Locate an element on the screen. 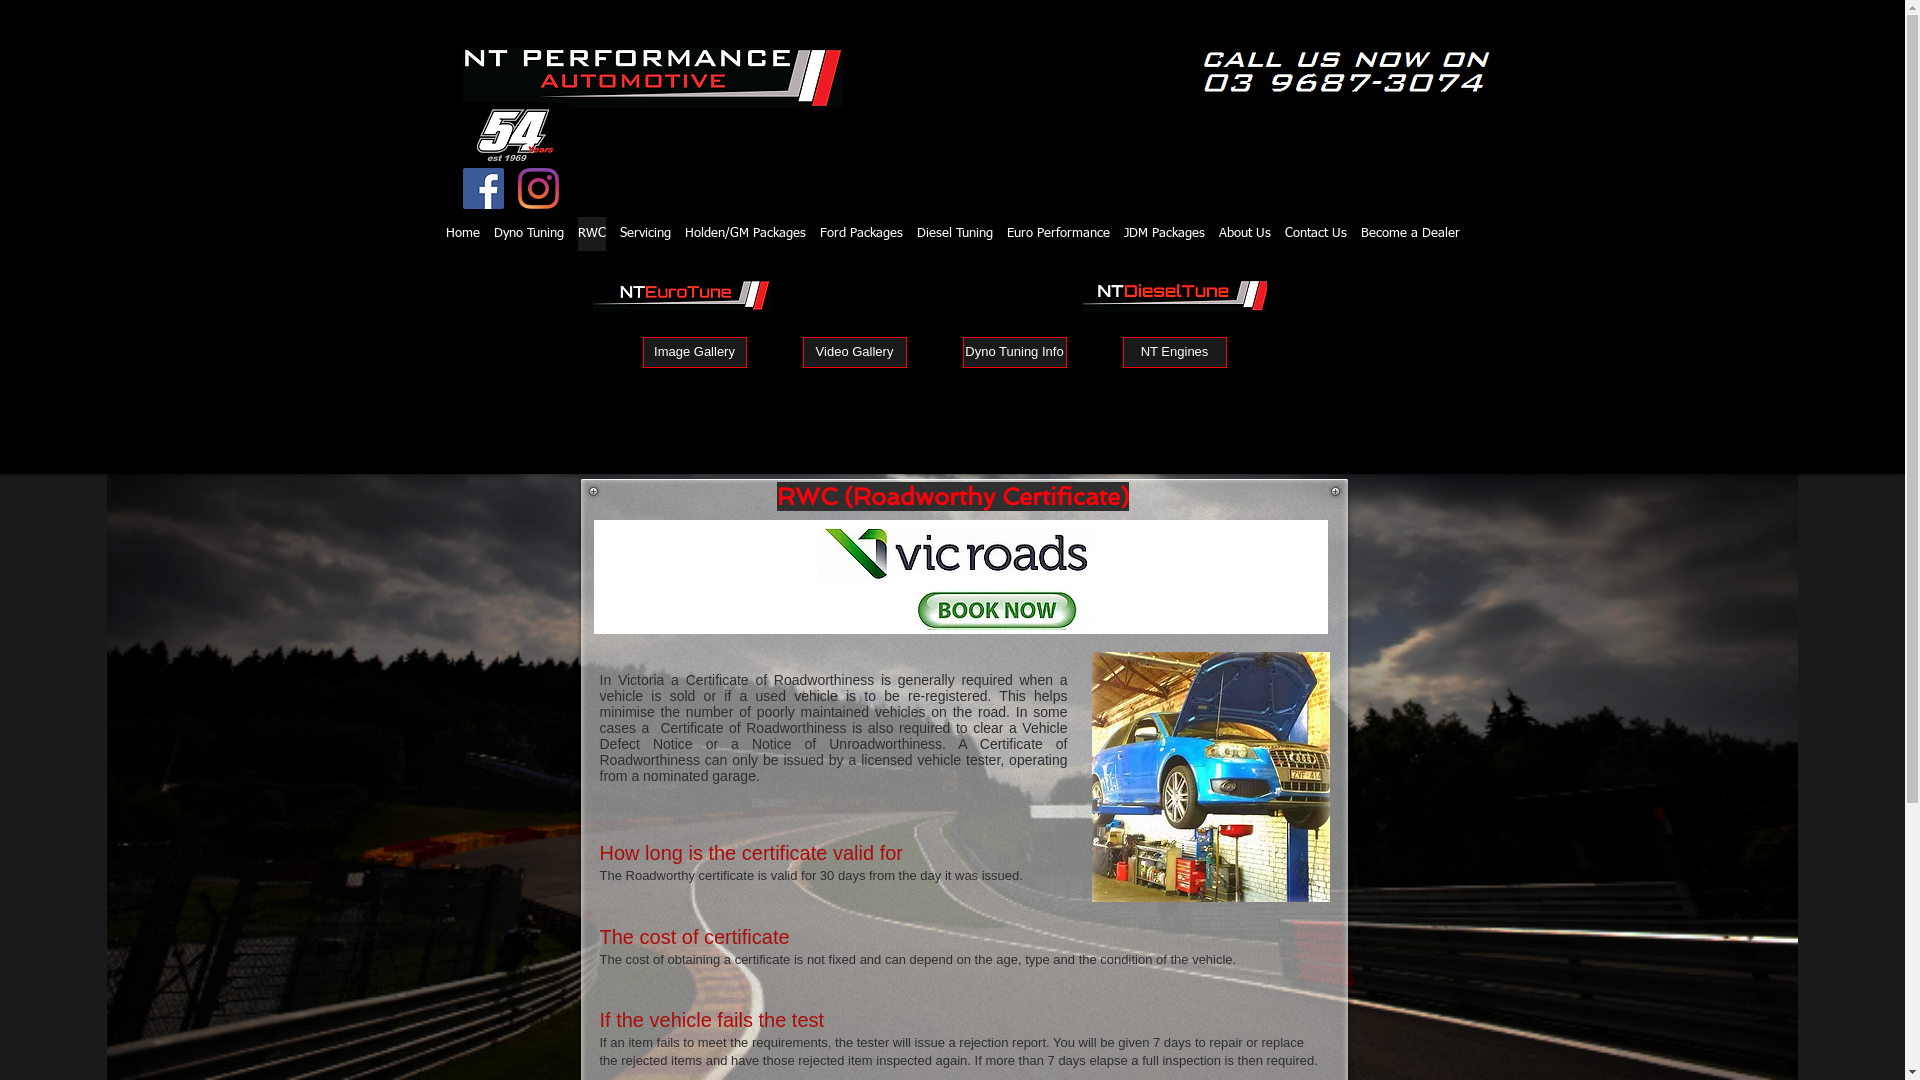  Ford Packages is located at coordinates (860, 234).